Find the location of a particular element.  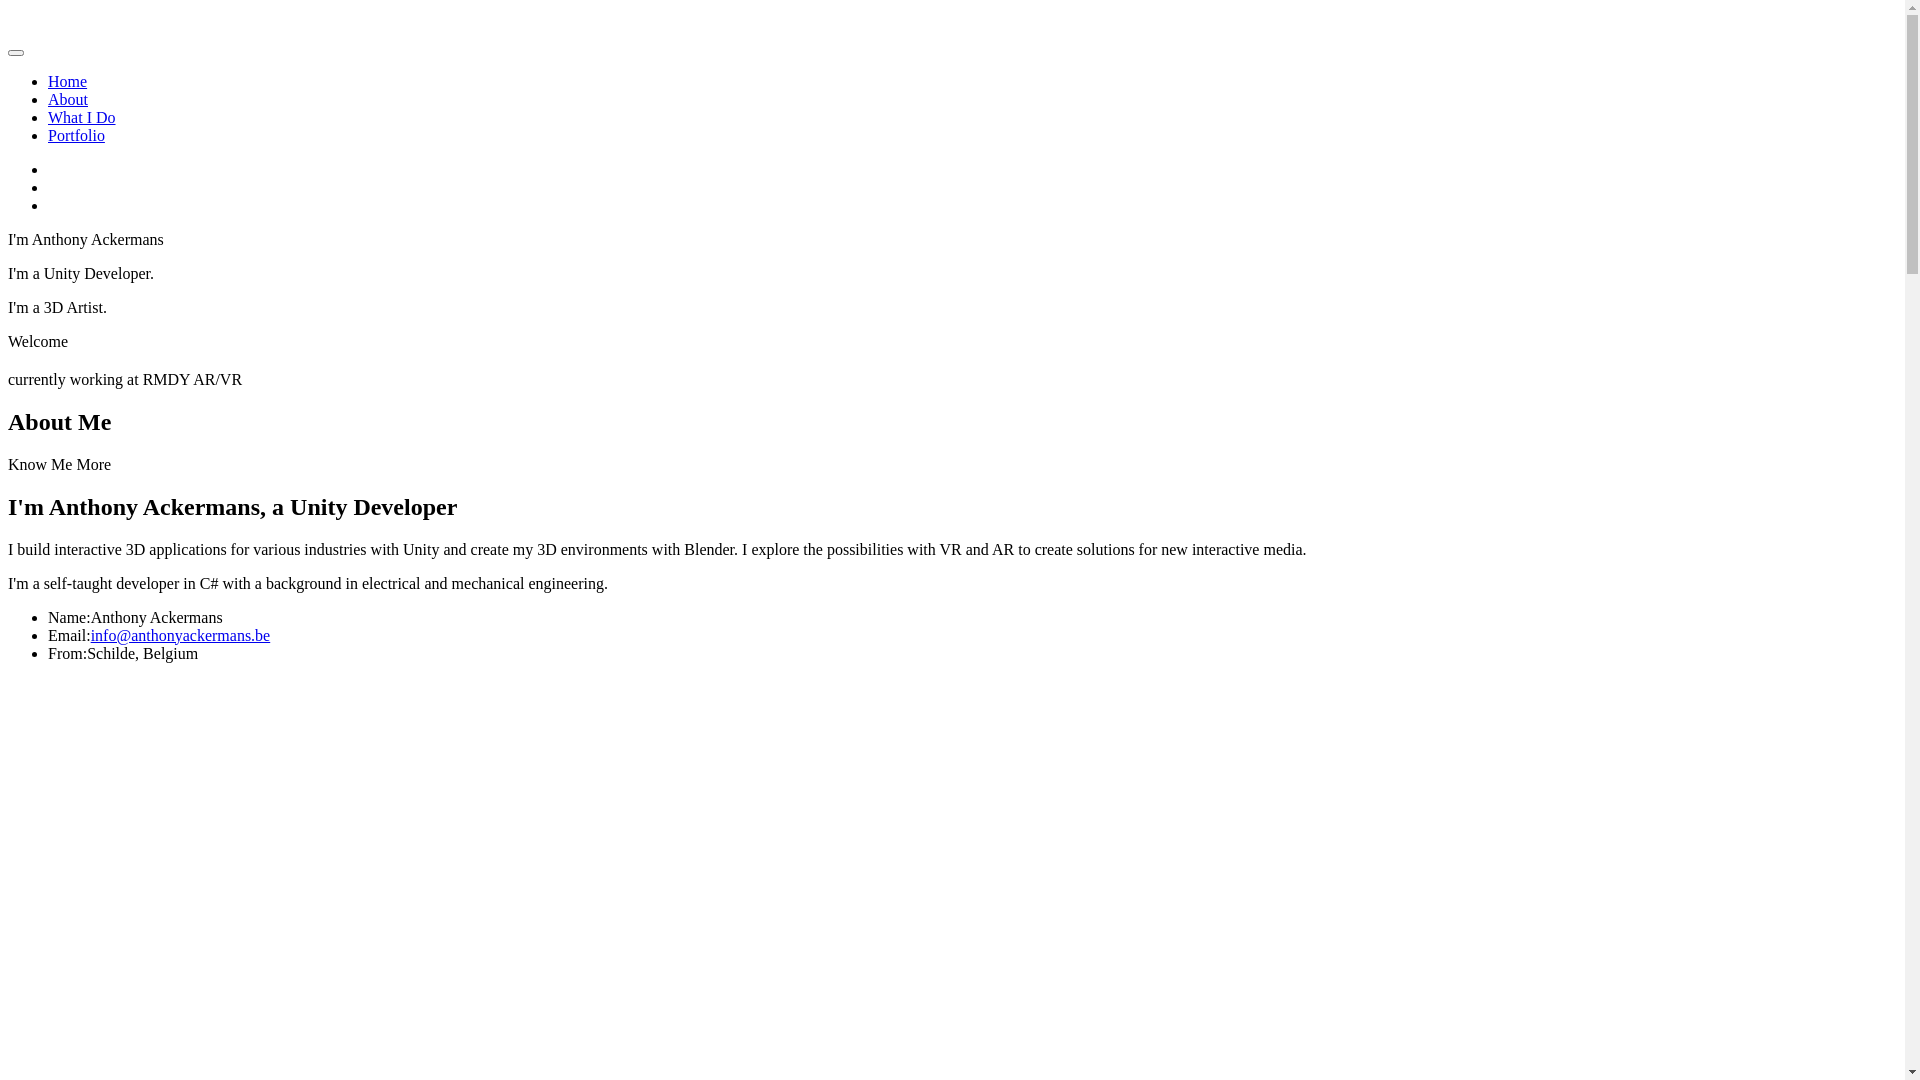

Portfolio is located at coordinates (76, 136).